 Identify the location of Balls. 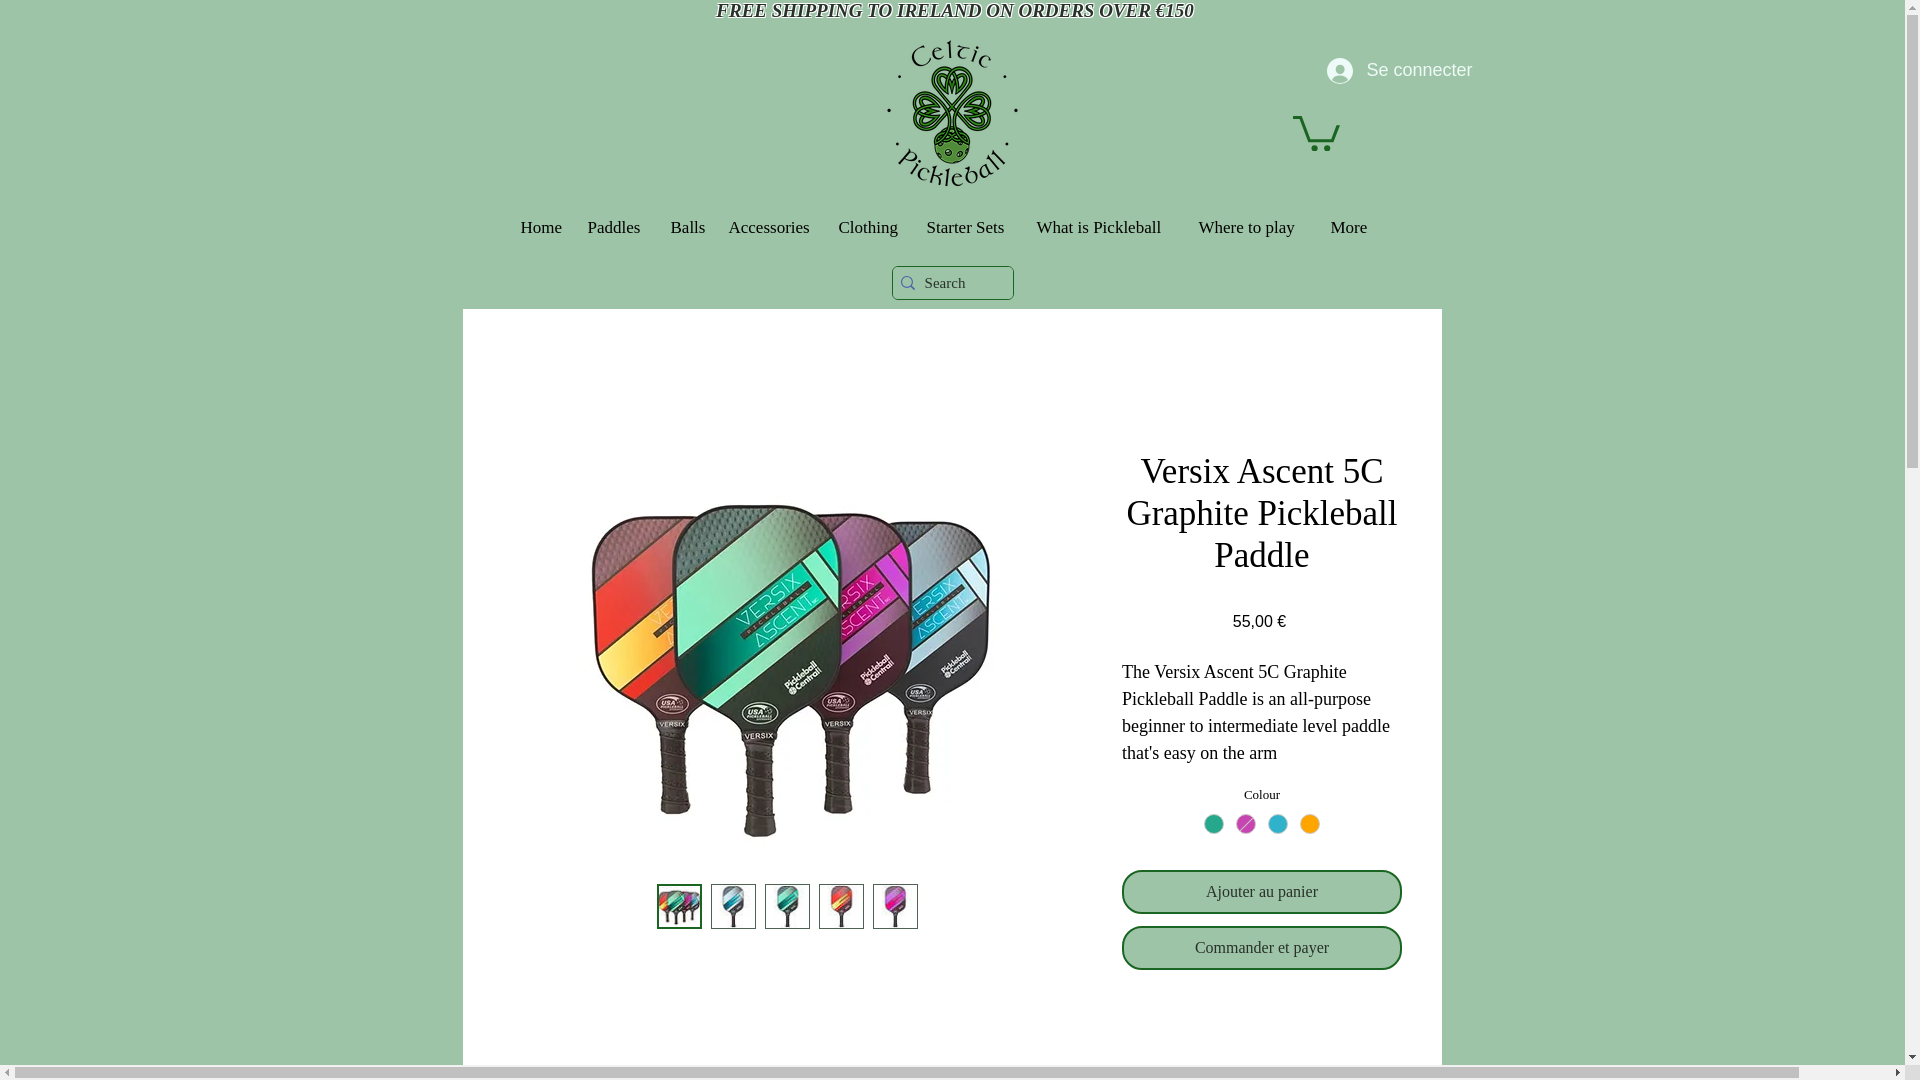
(689, 228).